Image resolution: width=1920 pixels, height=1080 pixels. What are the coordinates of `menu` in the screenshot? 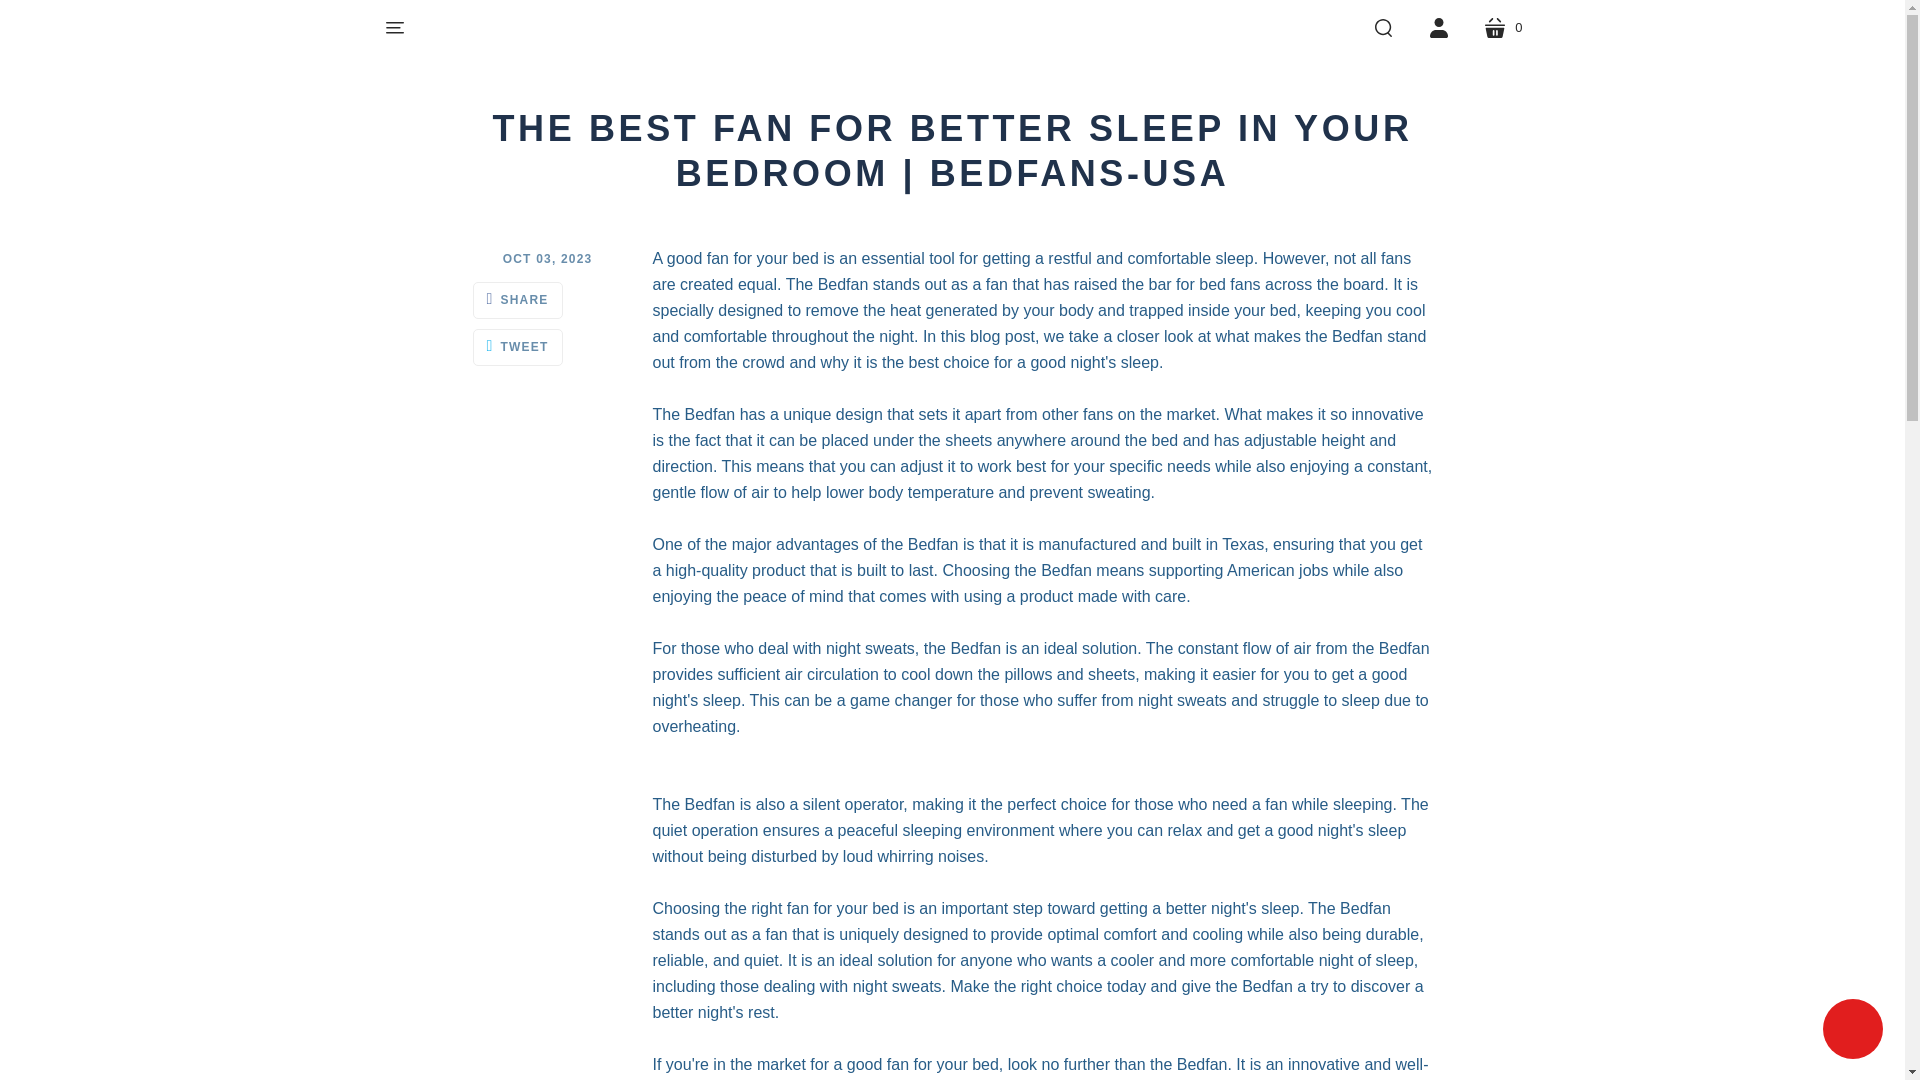 It's located at (394, 28).